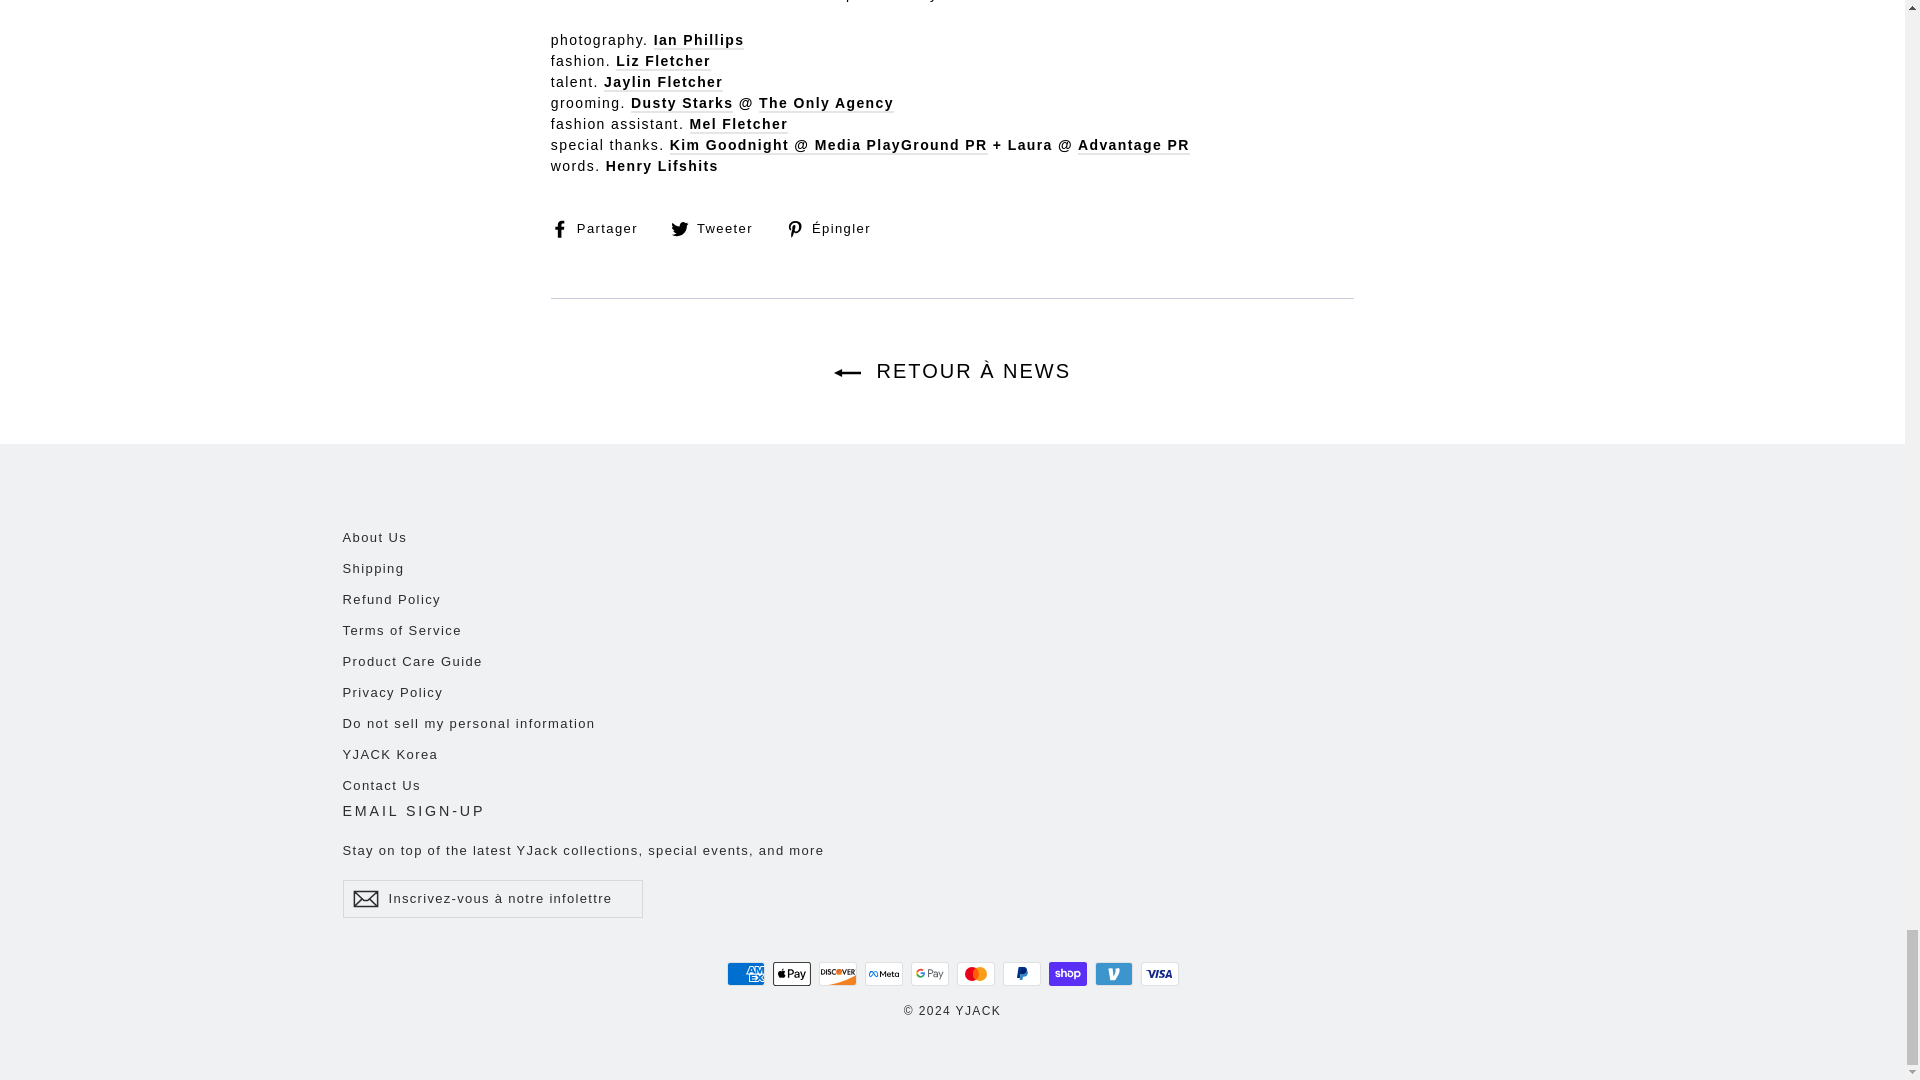 The width and height of the screenshot is (1920, 1080). I want to click on Mastercard, so click(975, 974).